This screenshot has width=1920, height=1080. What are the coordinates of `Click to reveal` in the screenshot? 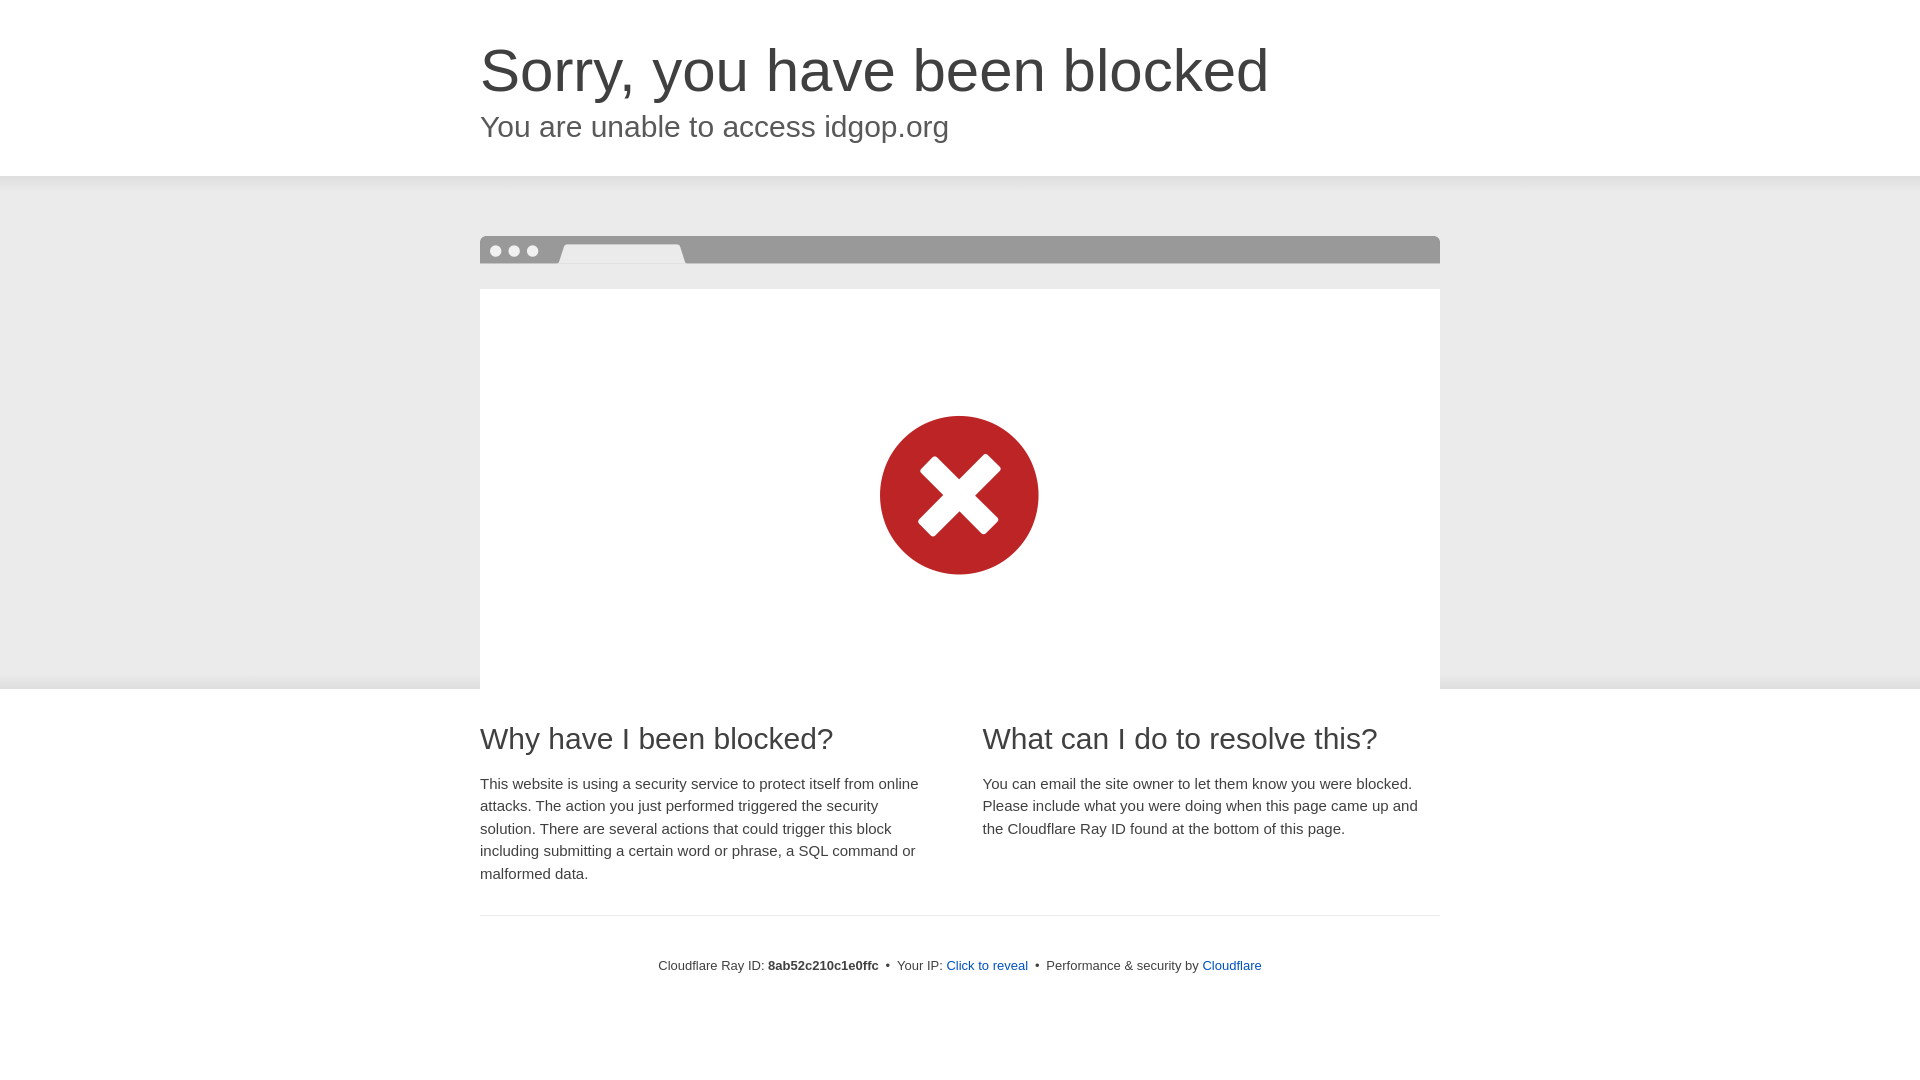 It's located at (986, 966).